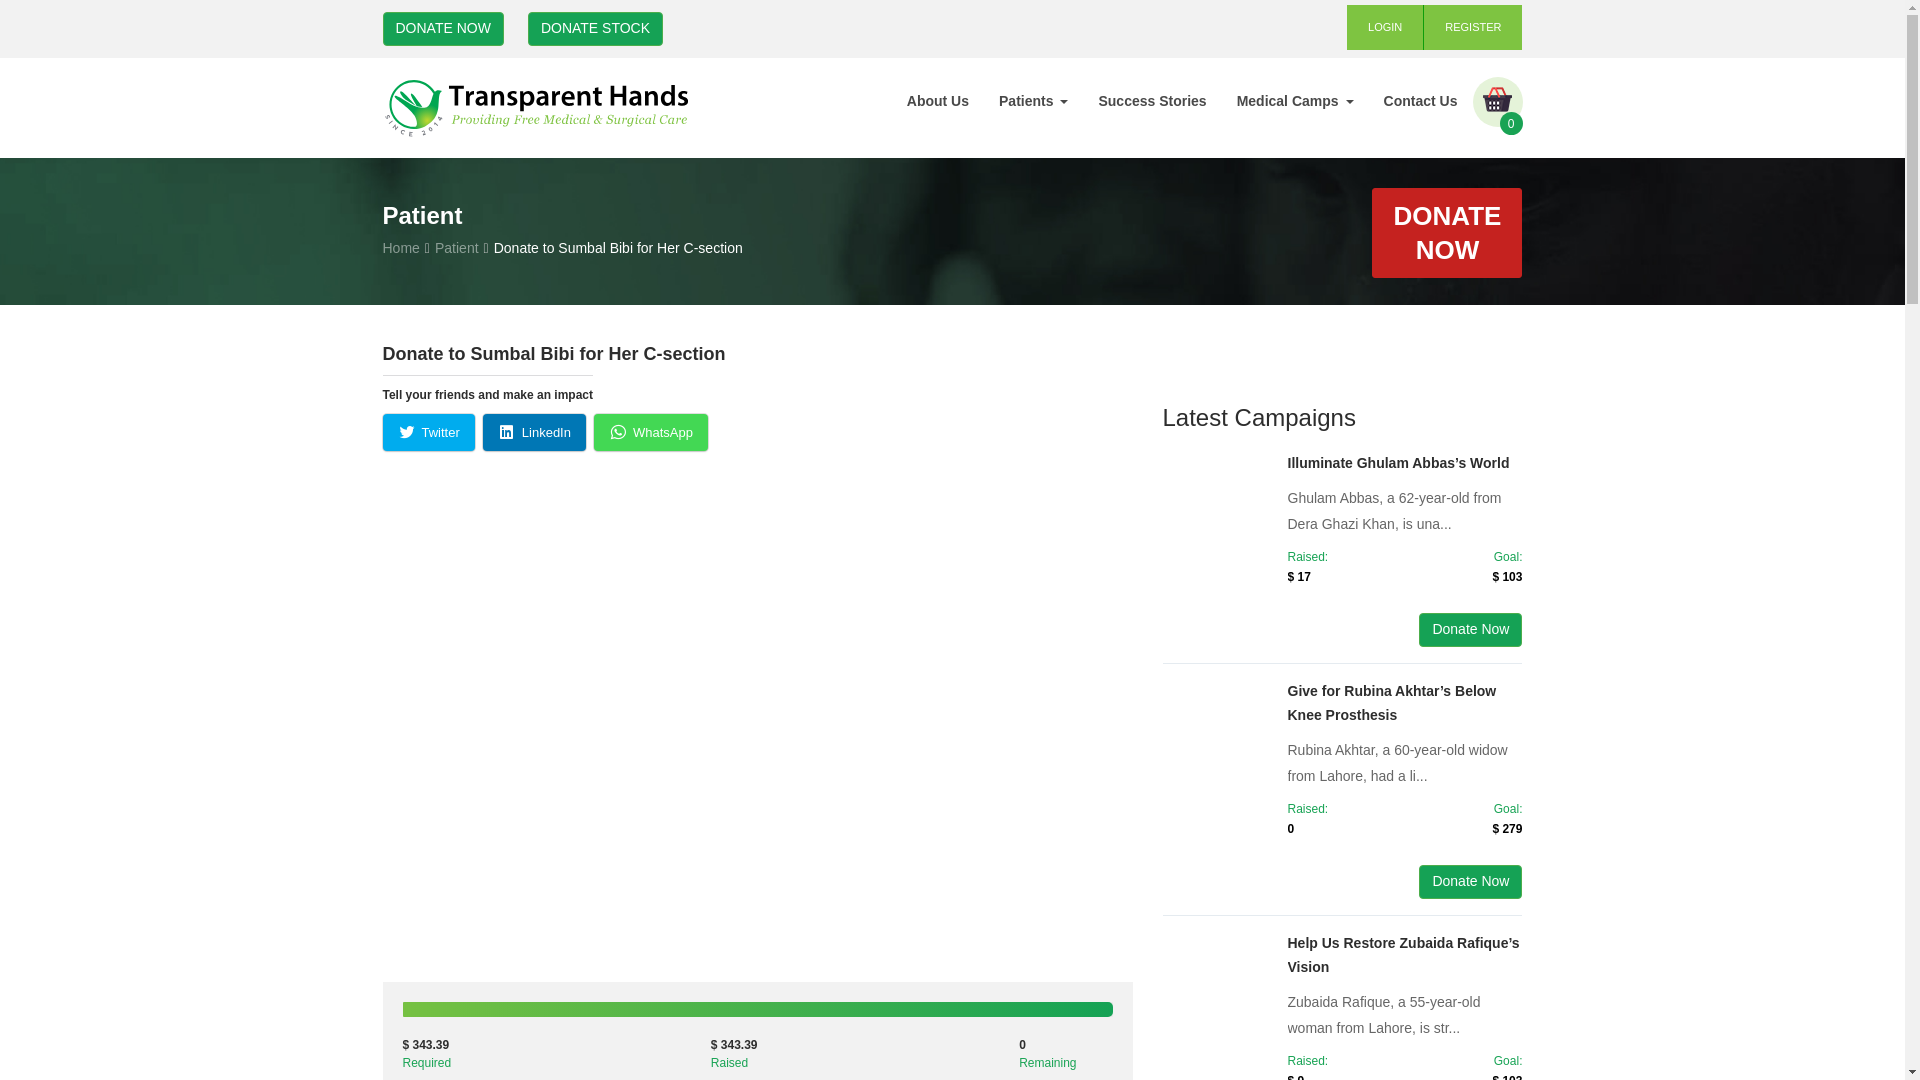 The width and height of the screenshot is (1920, 1080). What do you see at coordinates (428, 432) in the screenshot?
I see `Twitter` at bounding box center [428, 432].